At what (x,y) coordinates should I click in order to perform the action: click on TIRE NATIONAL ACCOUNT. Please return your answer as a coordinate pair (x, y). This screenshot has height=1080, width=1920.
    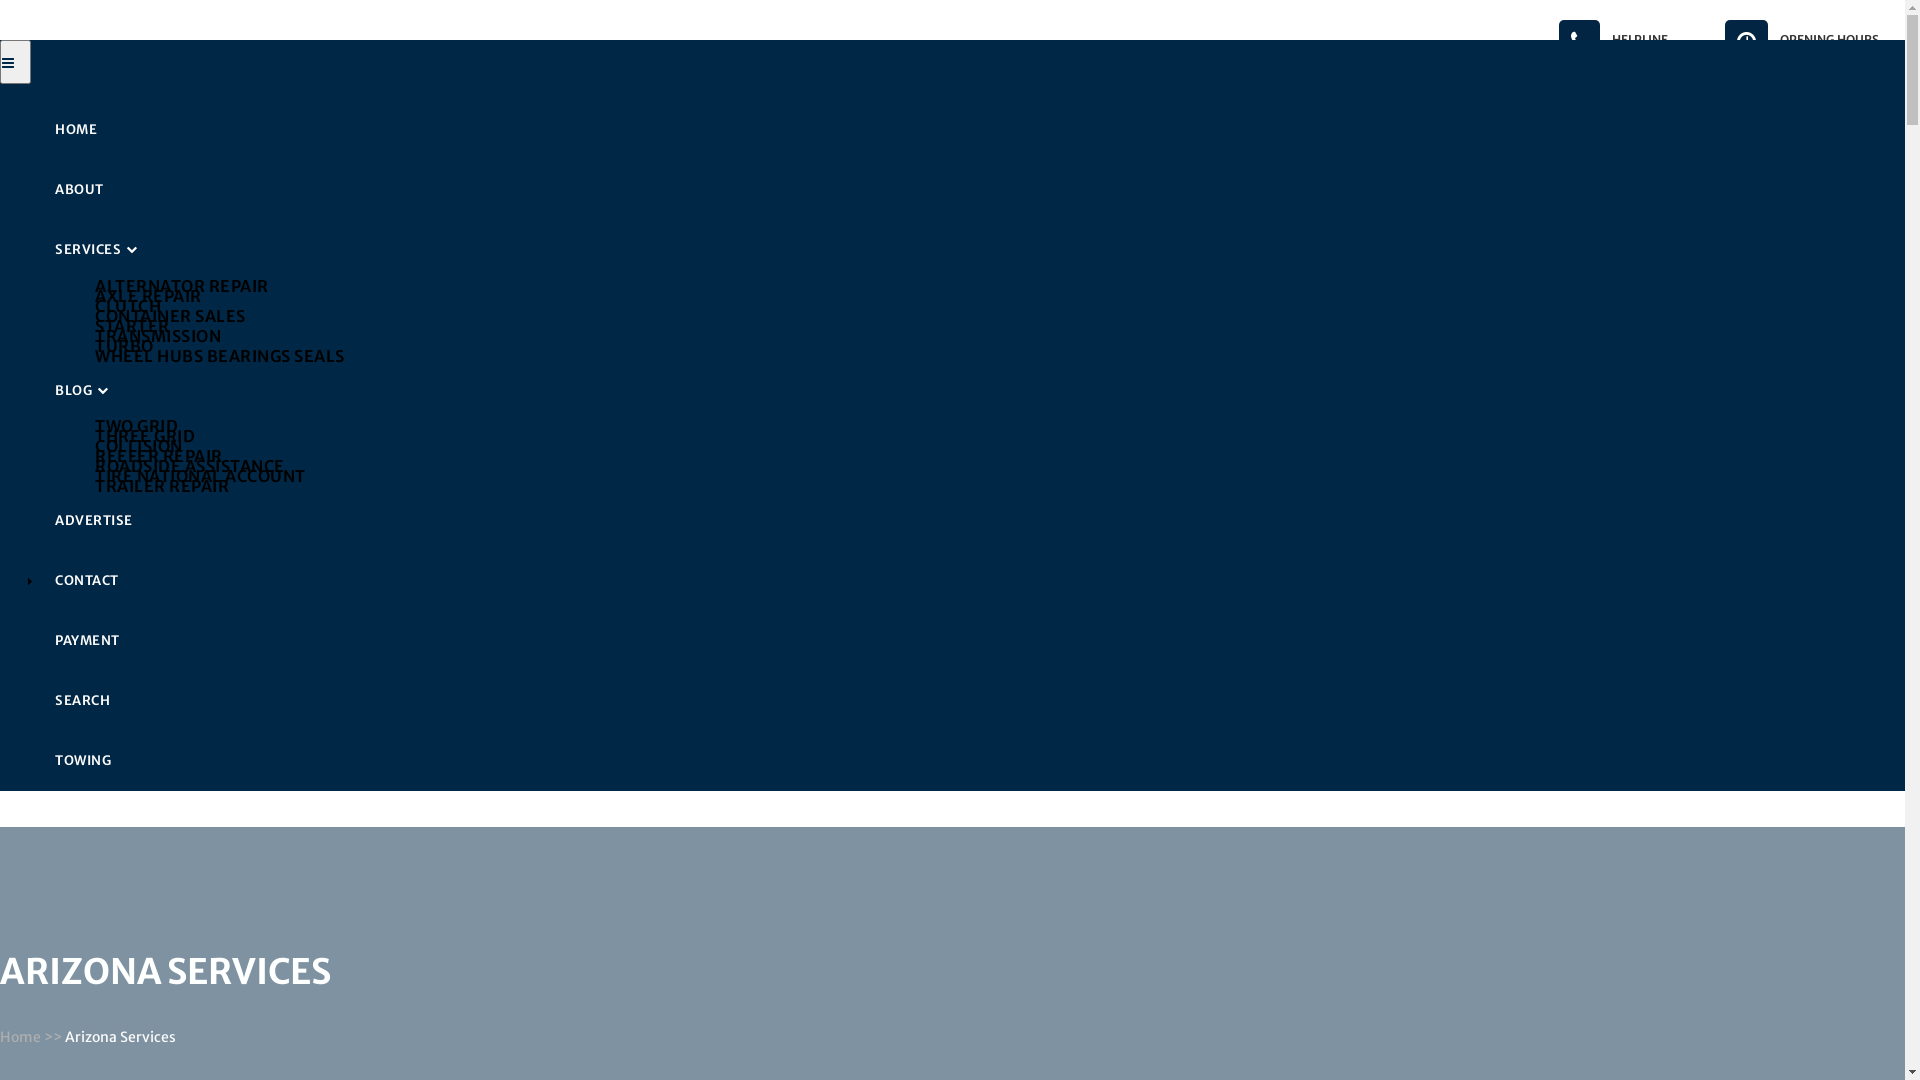
    Looking at the image, I should click on (992, 476).